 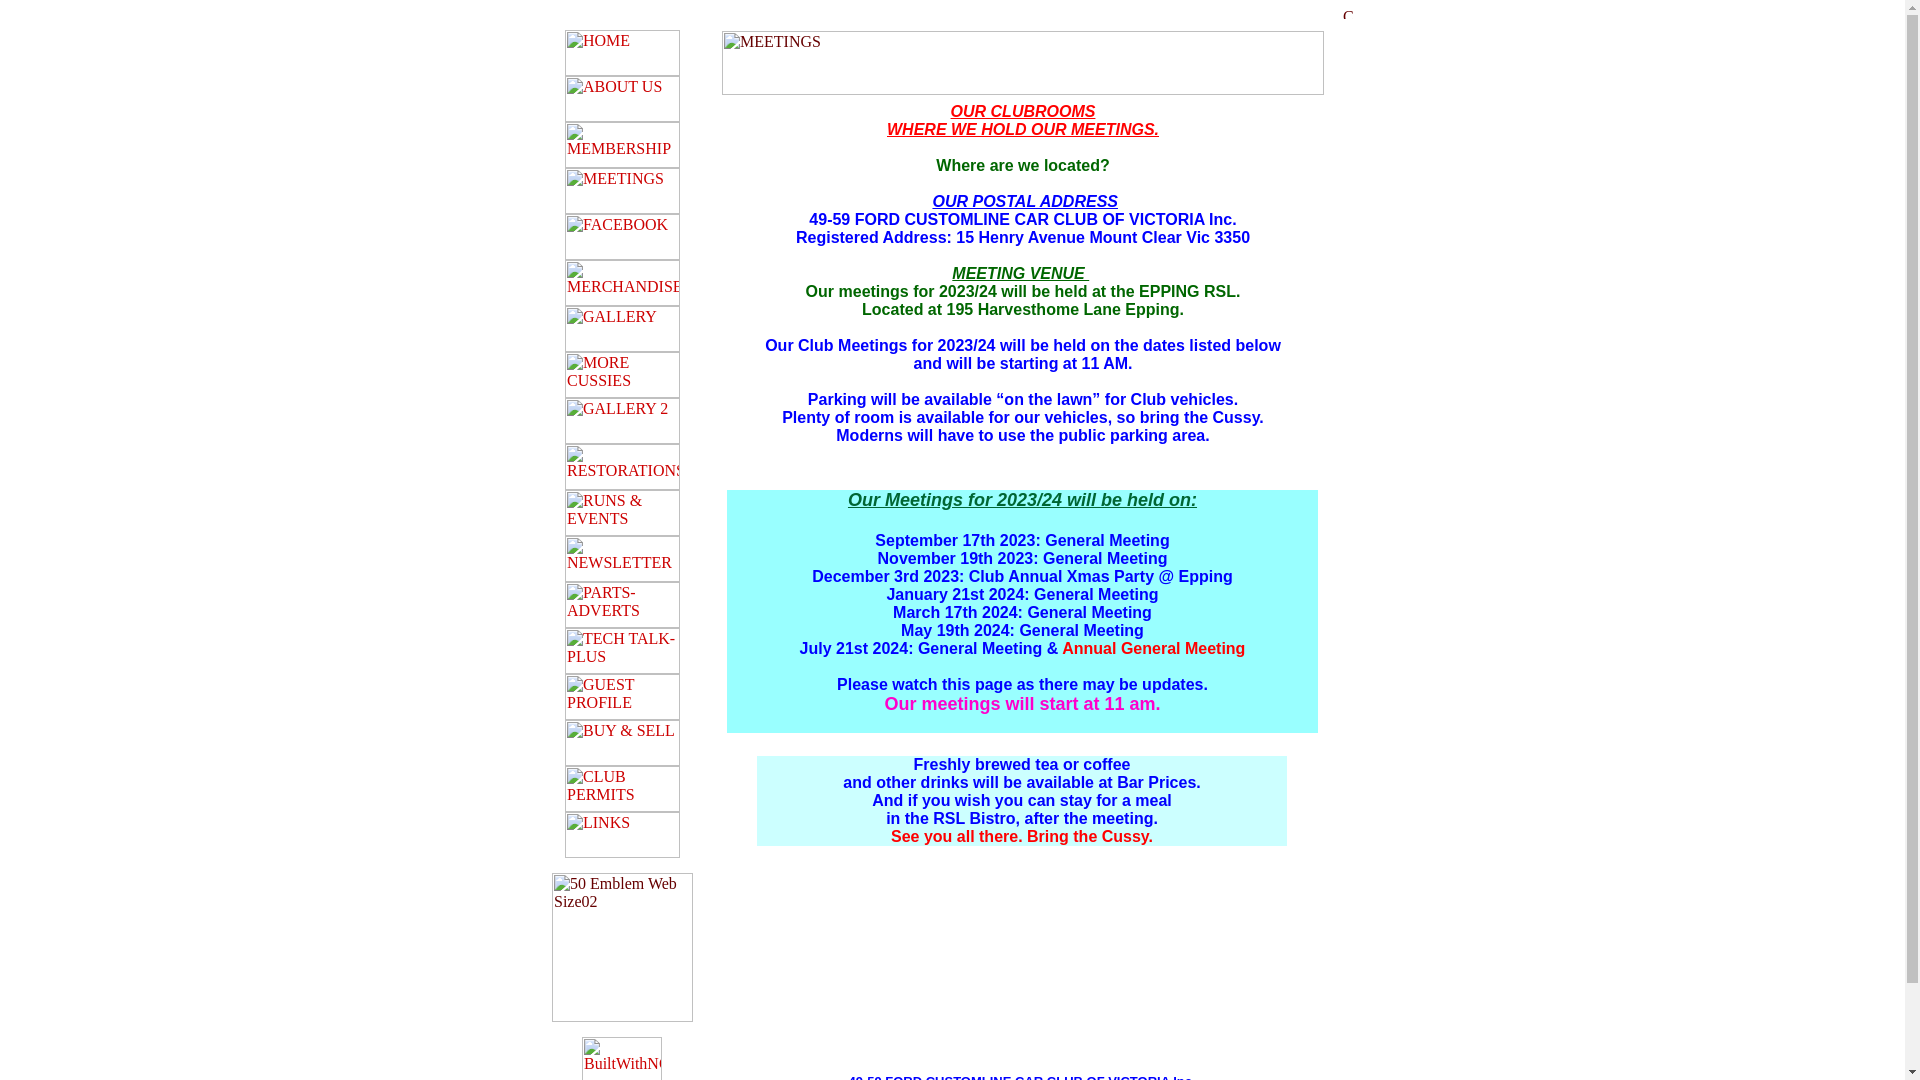 I want to click on GUEST PROFILE, so click(x=622, y=697).